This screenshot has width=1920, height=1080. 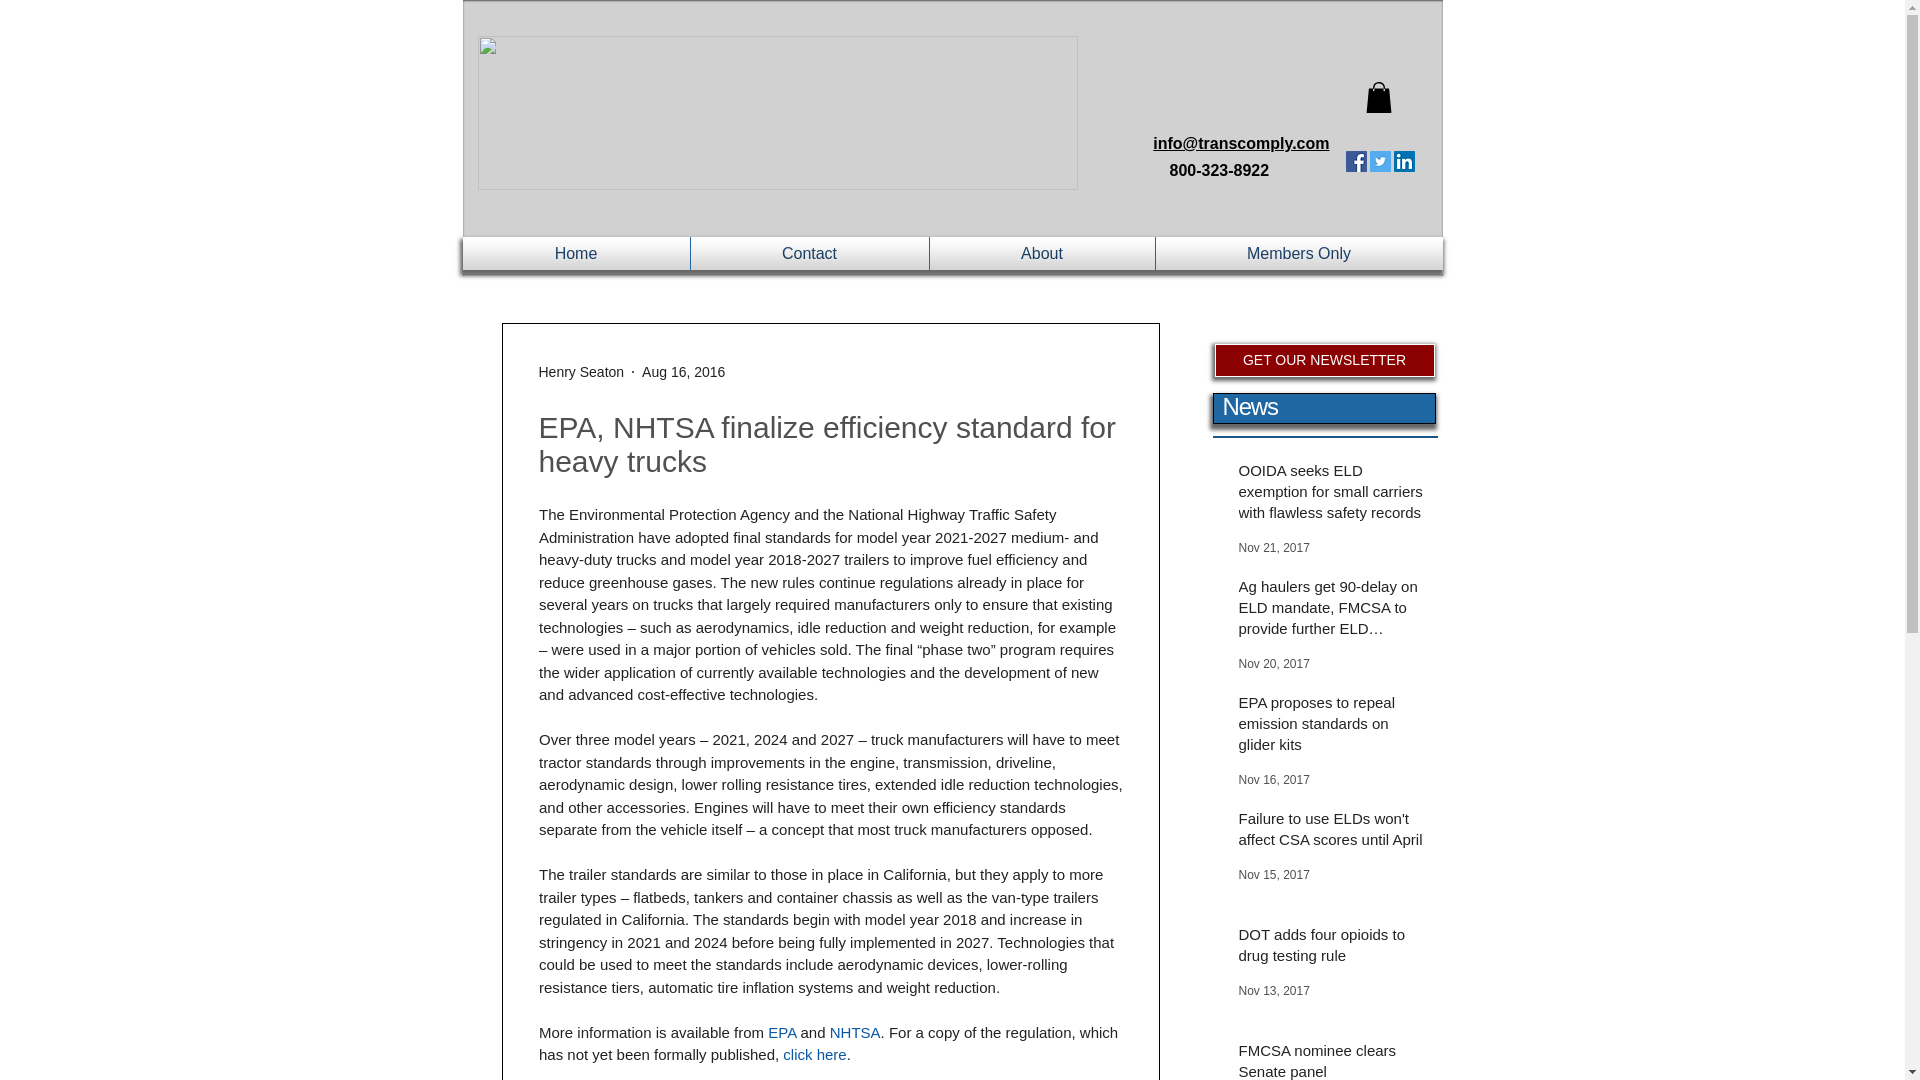 What do you see at coordinates (1331, 1060) in the screenshot?
I see `FMCSA nominee clears Senate panel` at bounding box center [1331, 1060].